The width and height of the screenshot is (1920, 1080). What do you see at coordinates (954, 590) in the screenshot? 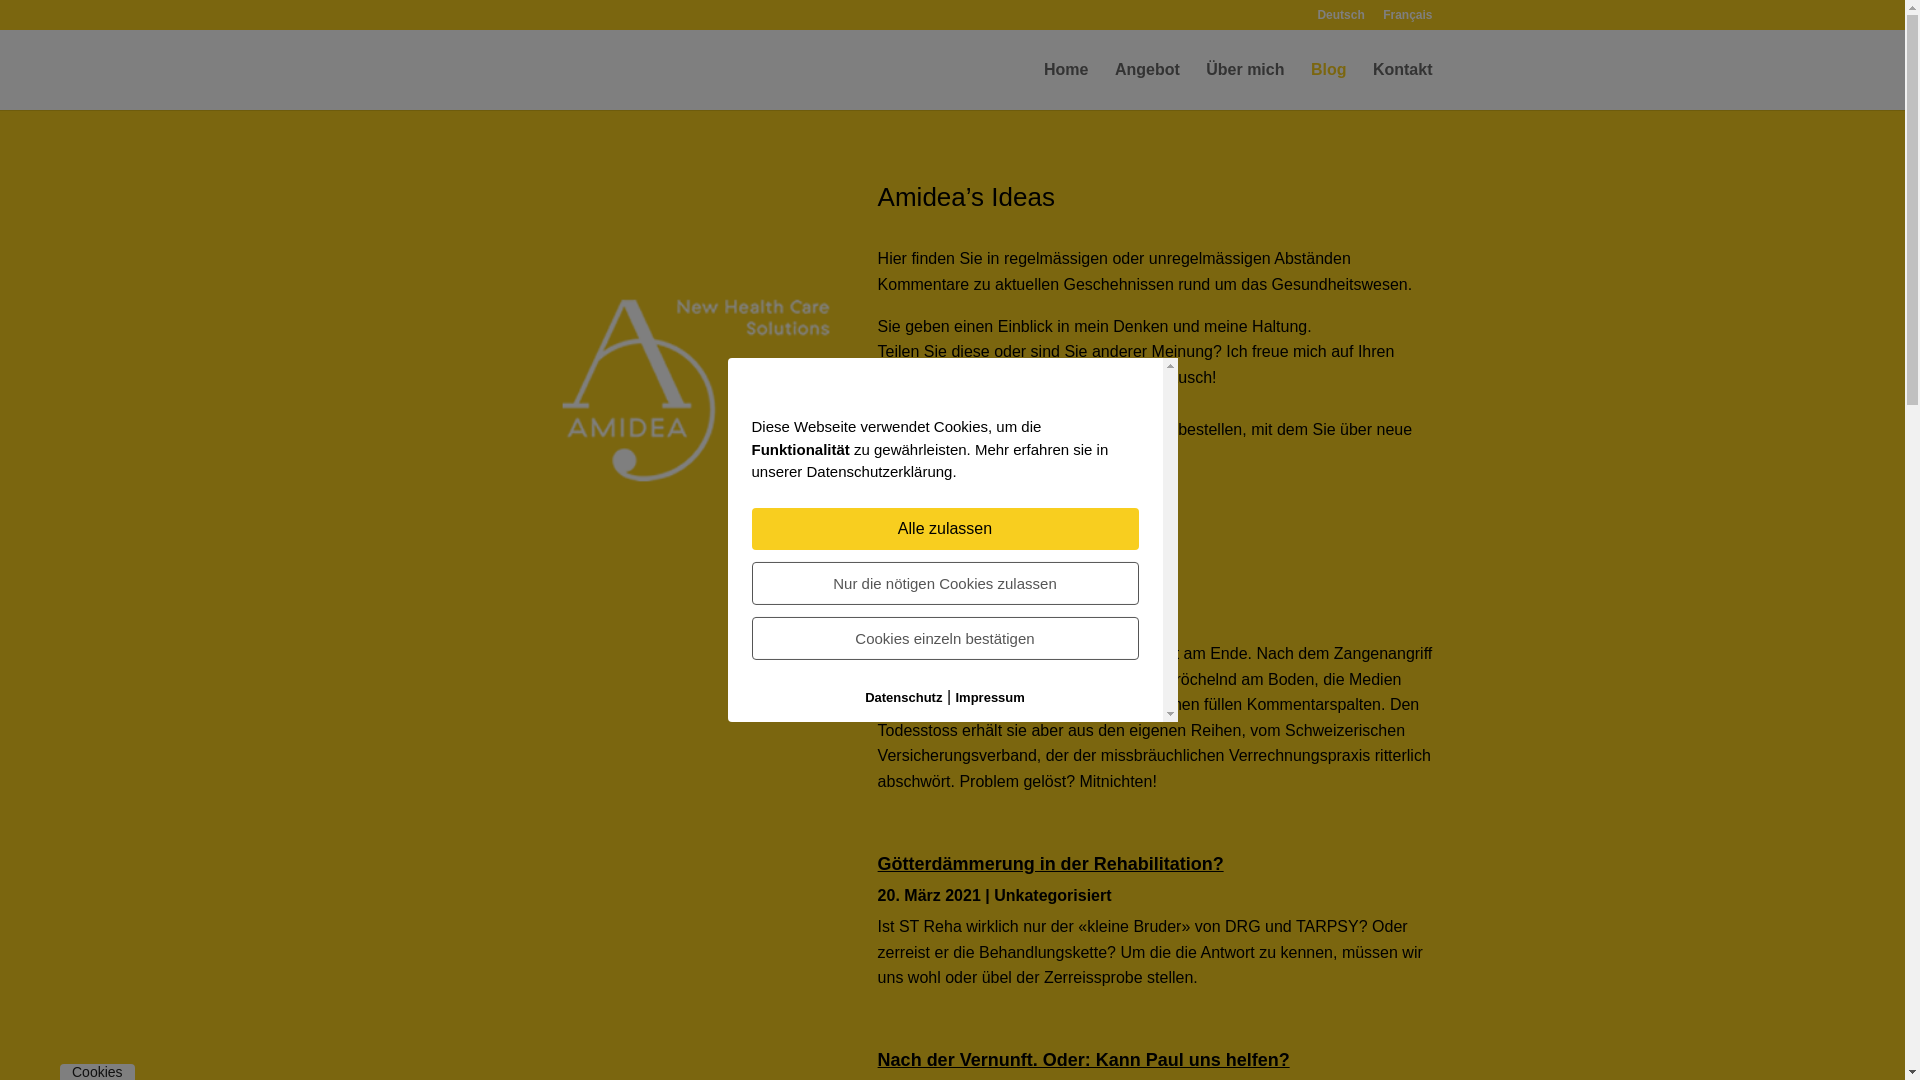
I see `Rettet den Luxus!` at bounding box center [954, 590].